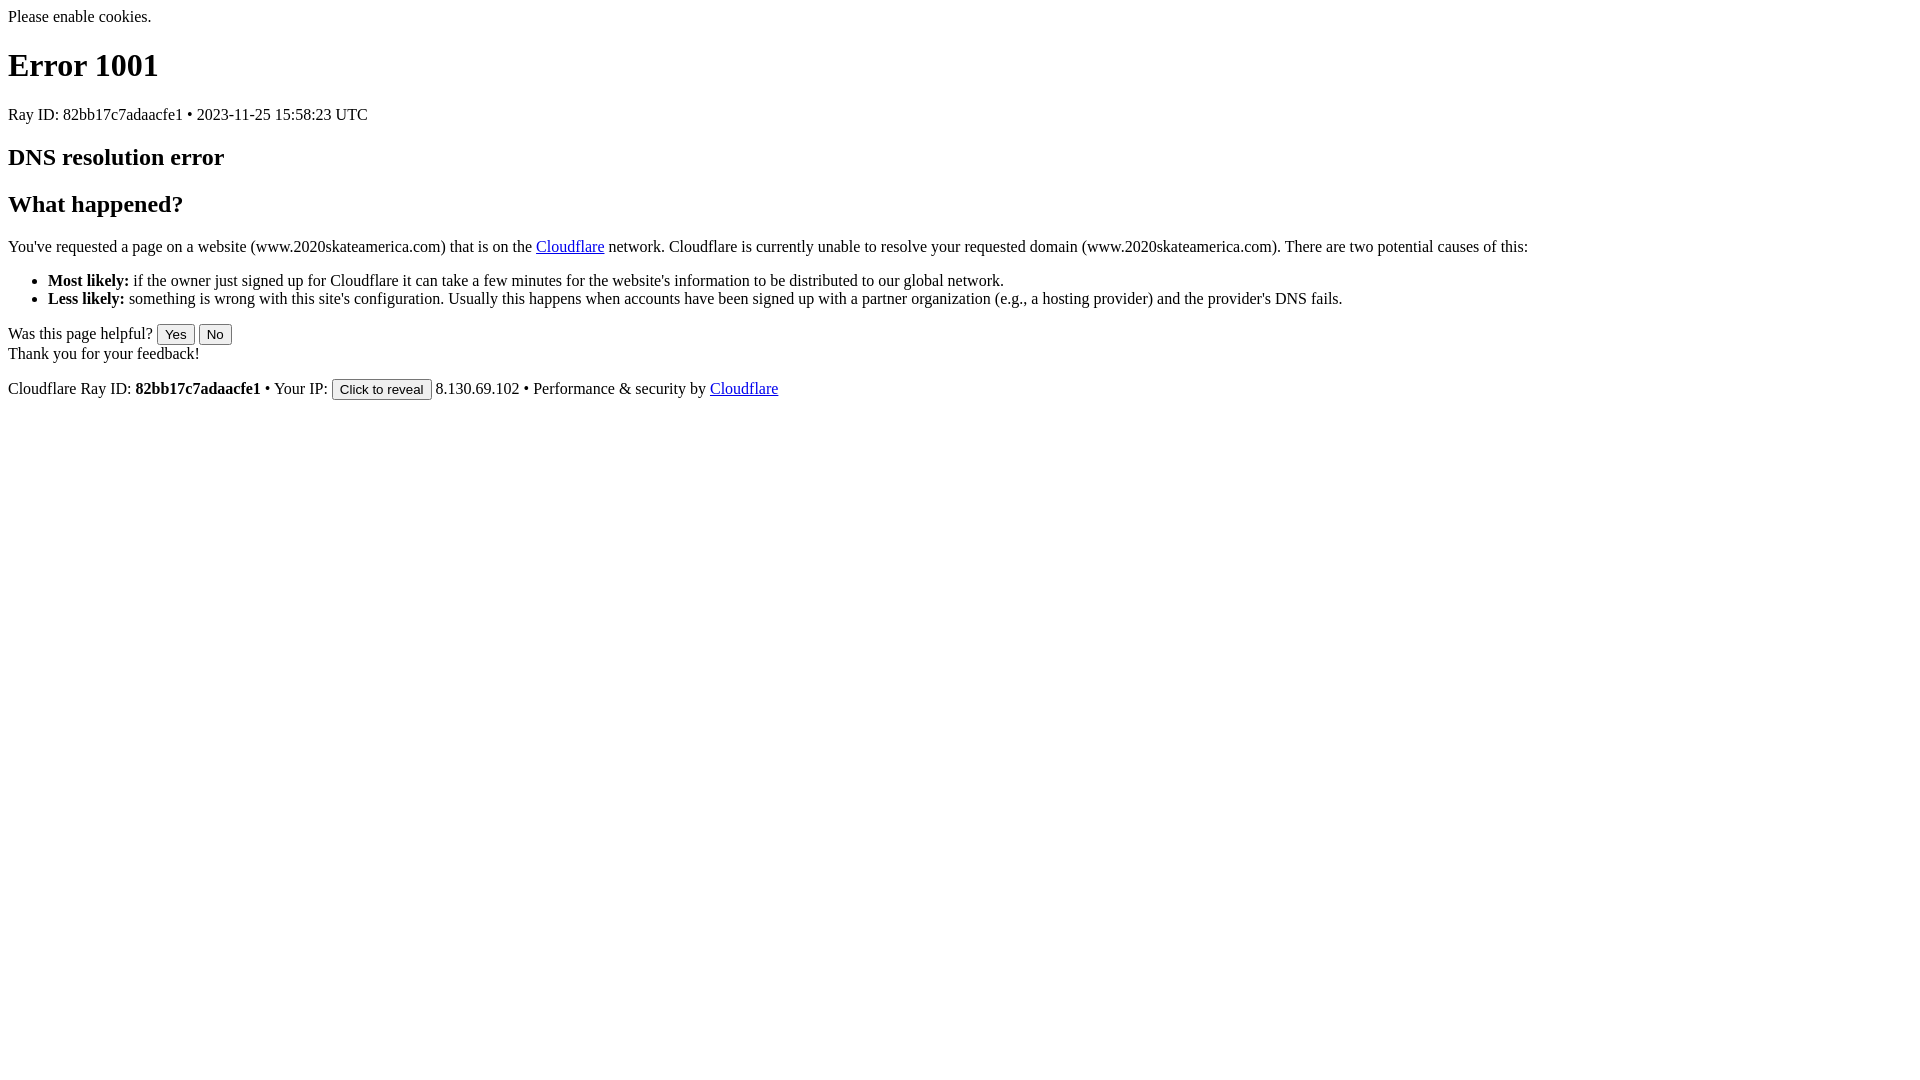 The width and height of the screenshot is (1920, 1080). I want to click on Yes, so click(176, 334).